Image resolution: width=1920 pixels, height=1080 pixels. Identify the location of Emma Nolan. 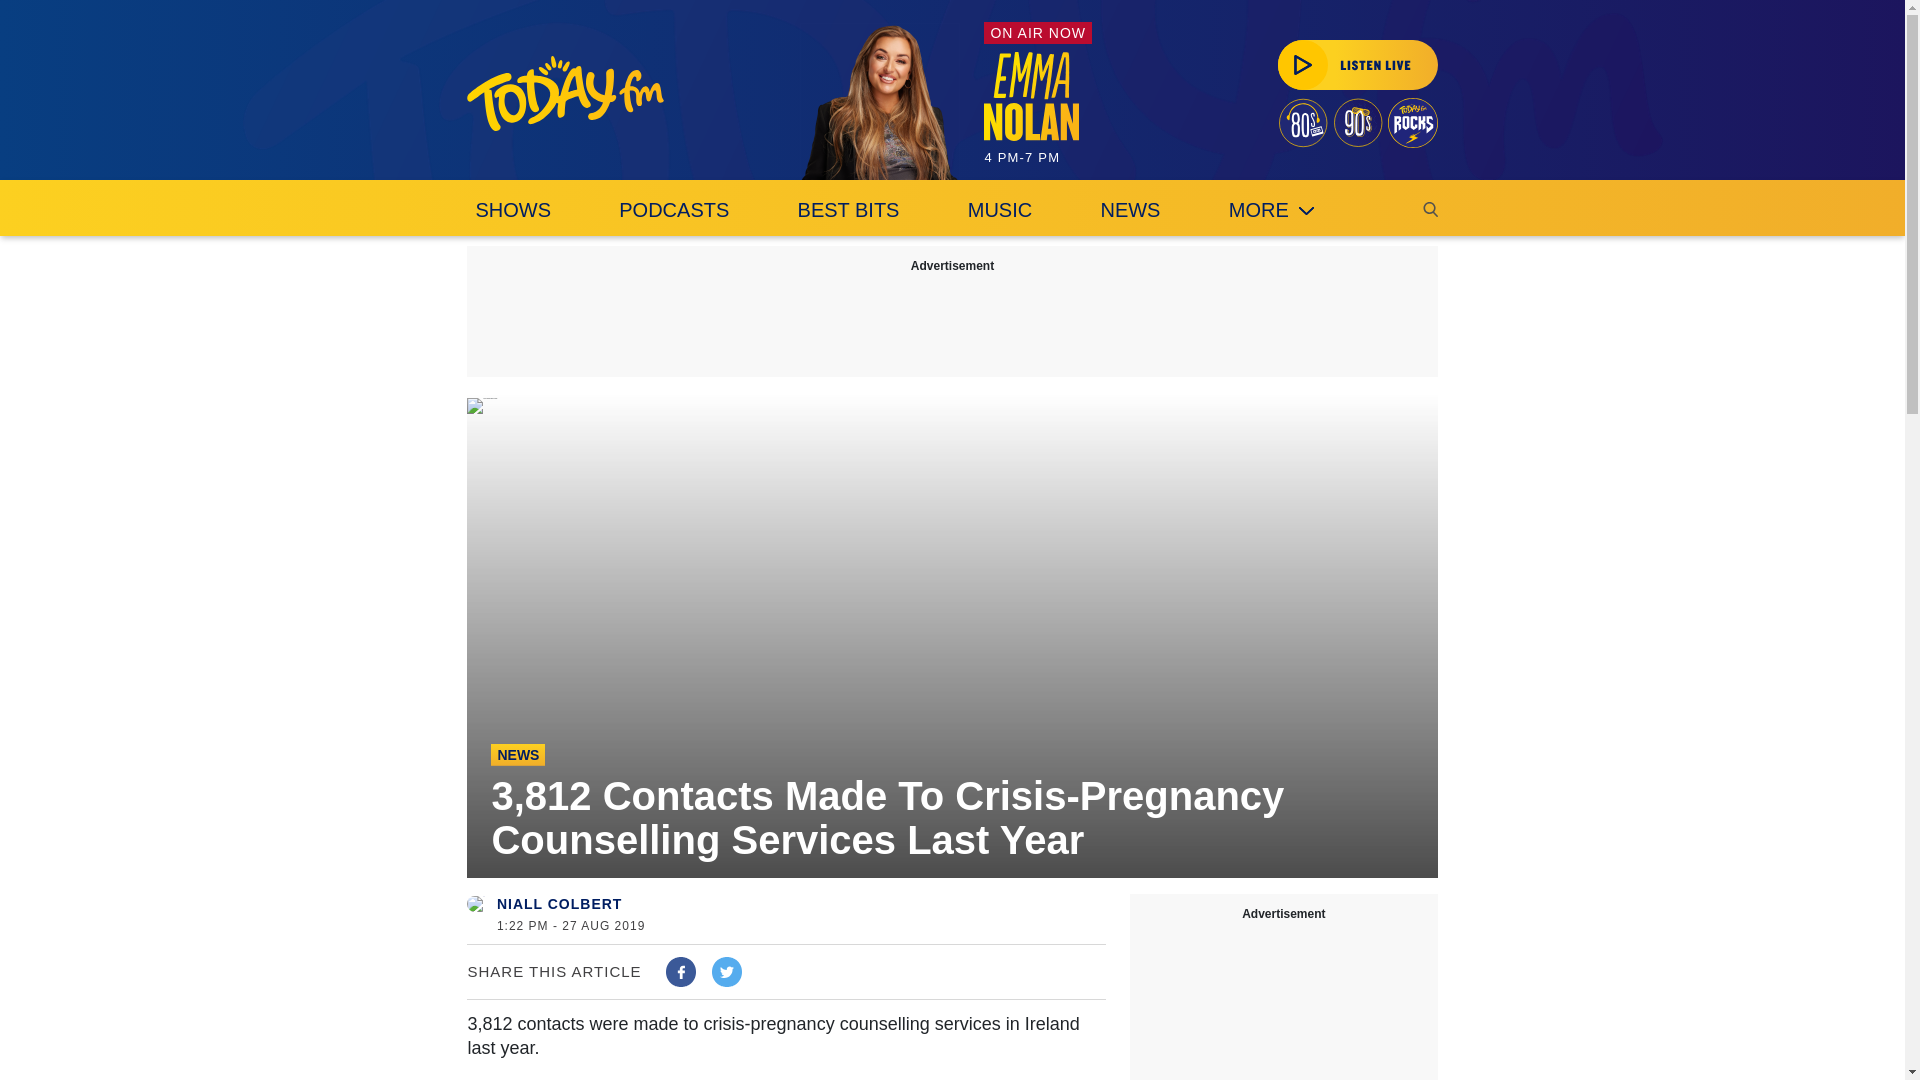
(1031, 96).